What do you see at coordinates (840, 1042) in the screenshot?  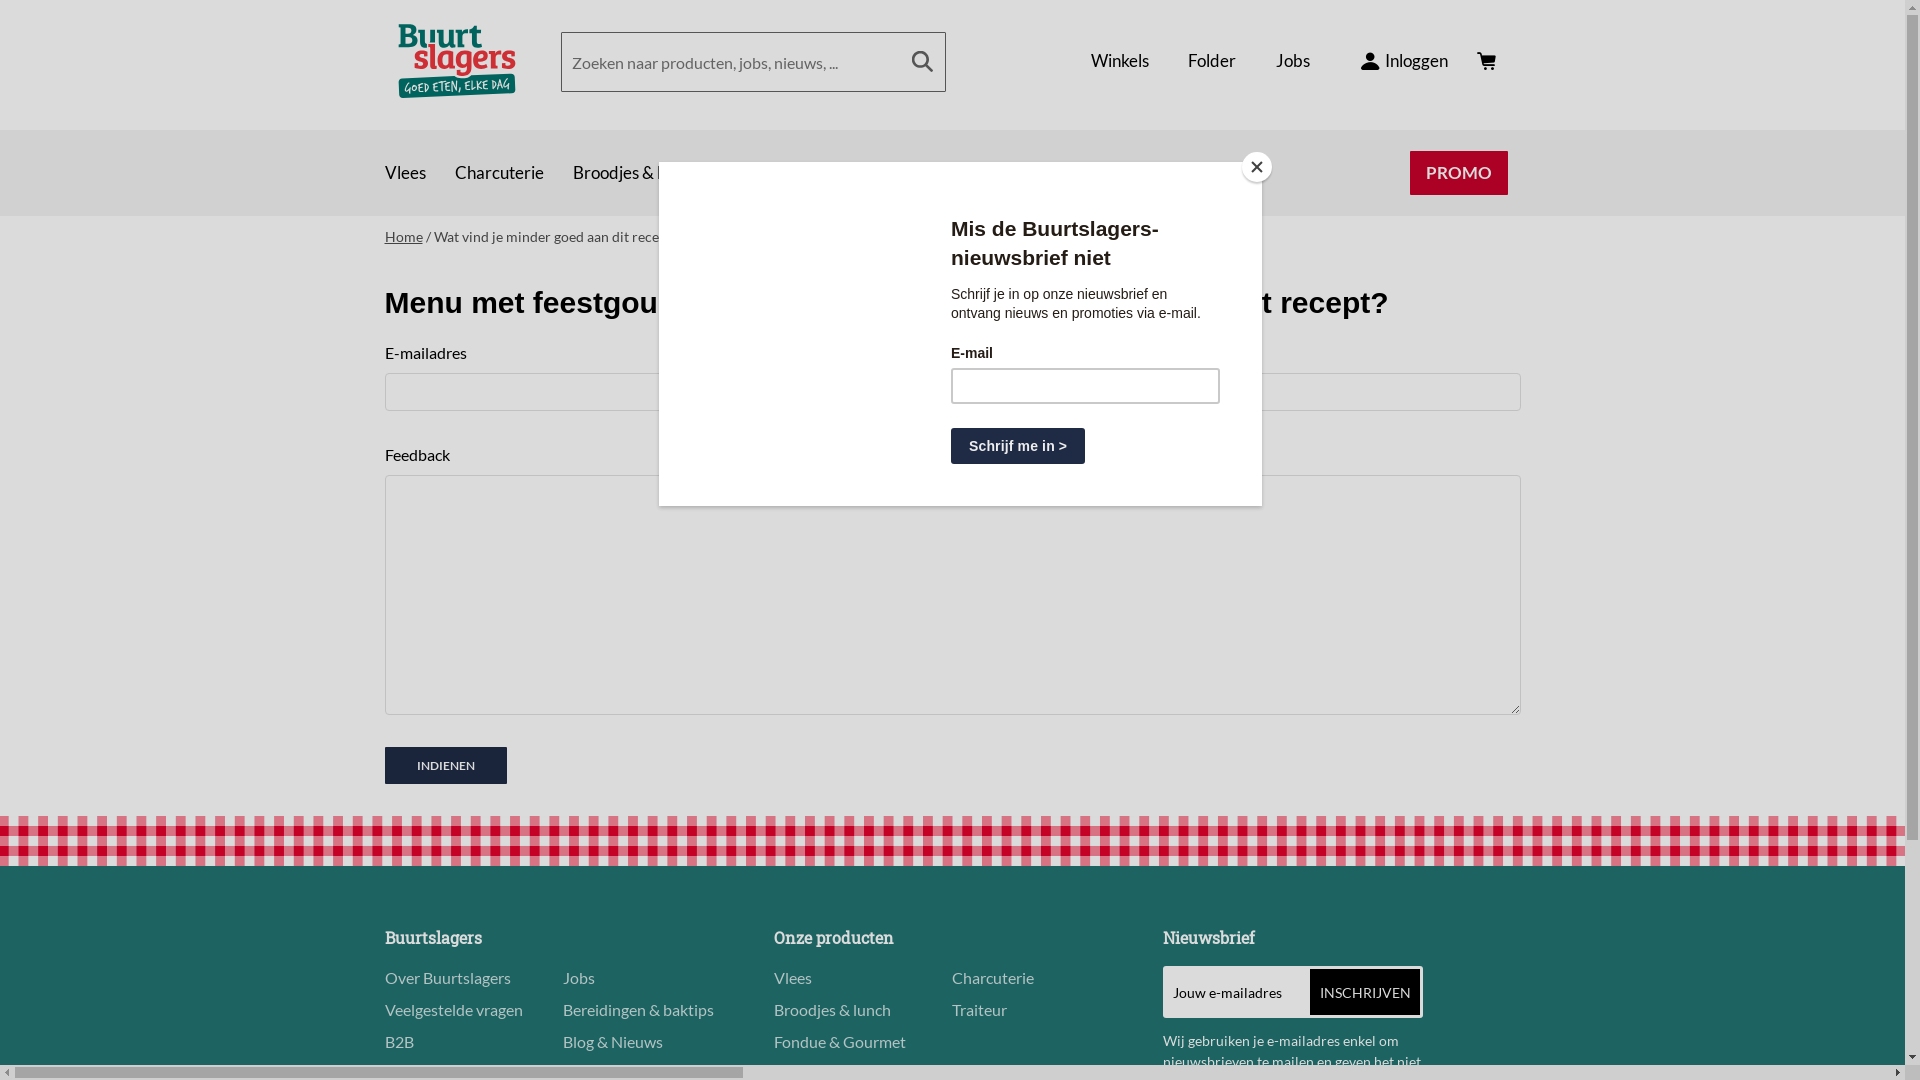 I see `Fondue & Gourmet` at bounding box center [840, 1042].